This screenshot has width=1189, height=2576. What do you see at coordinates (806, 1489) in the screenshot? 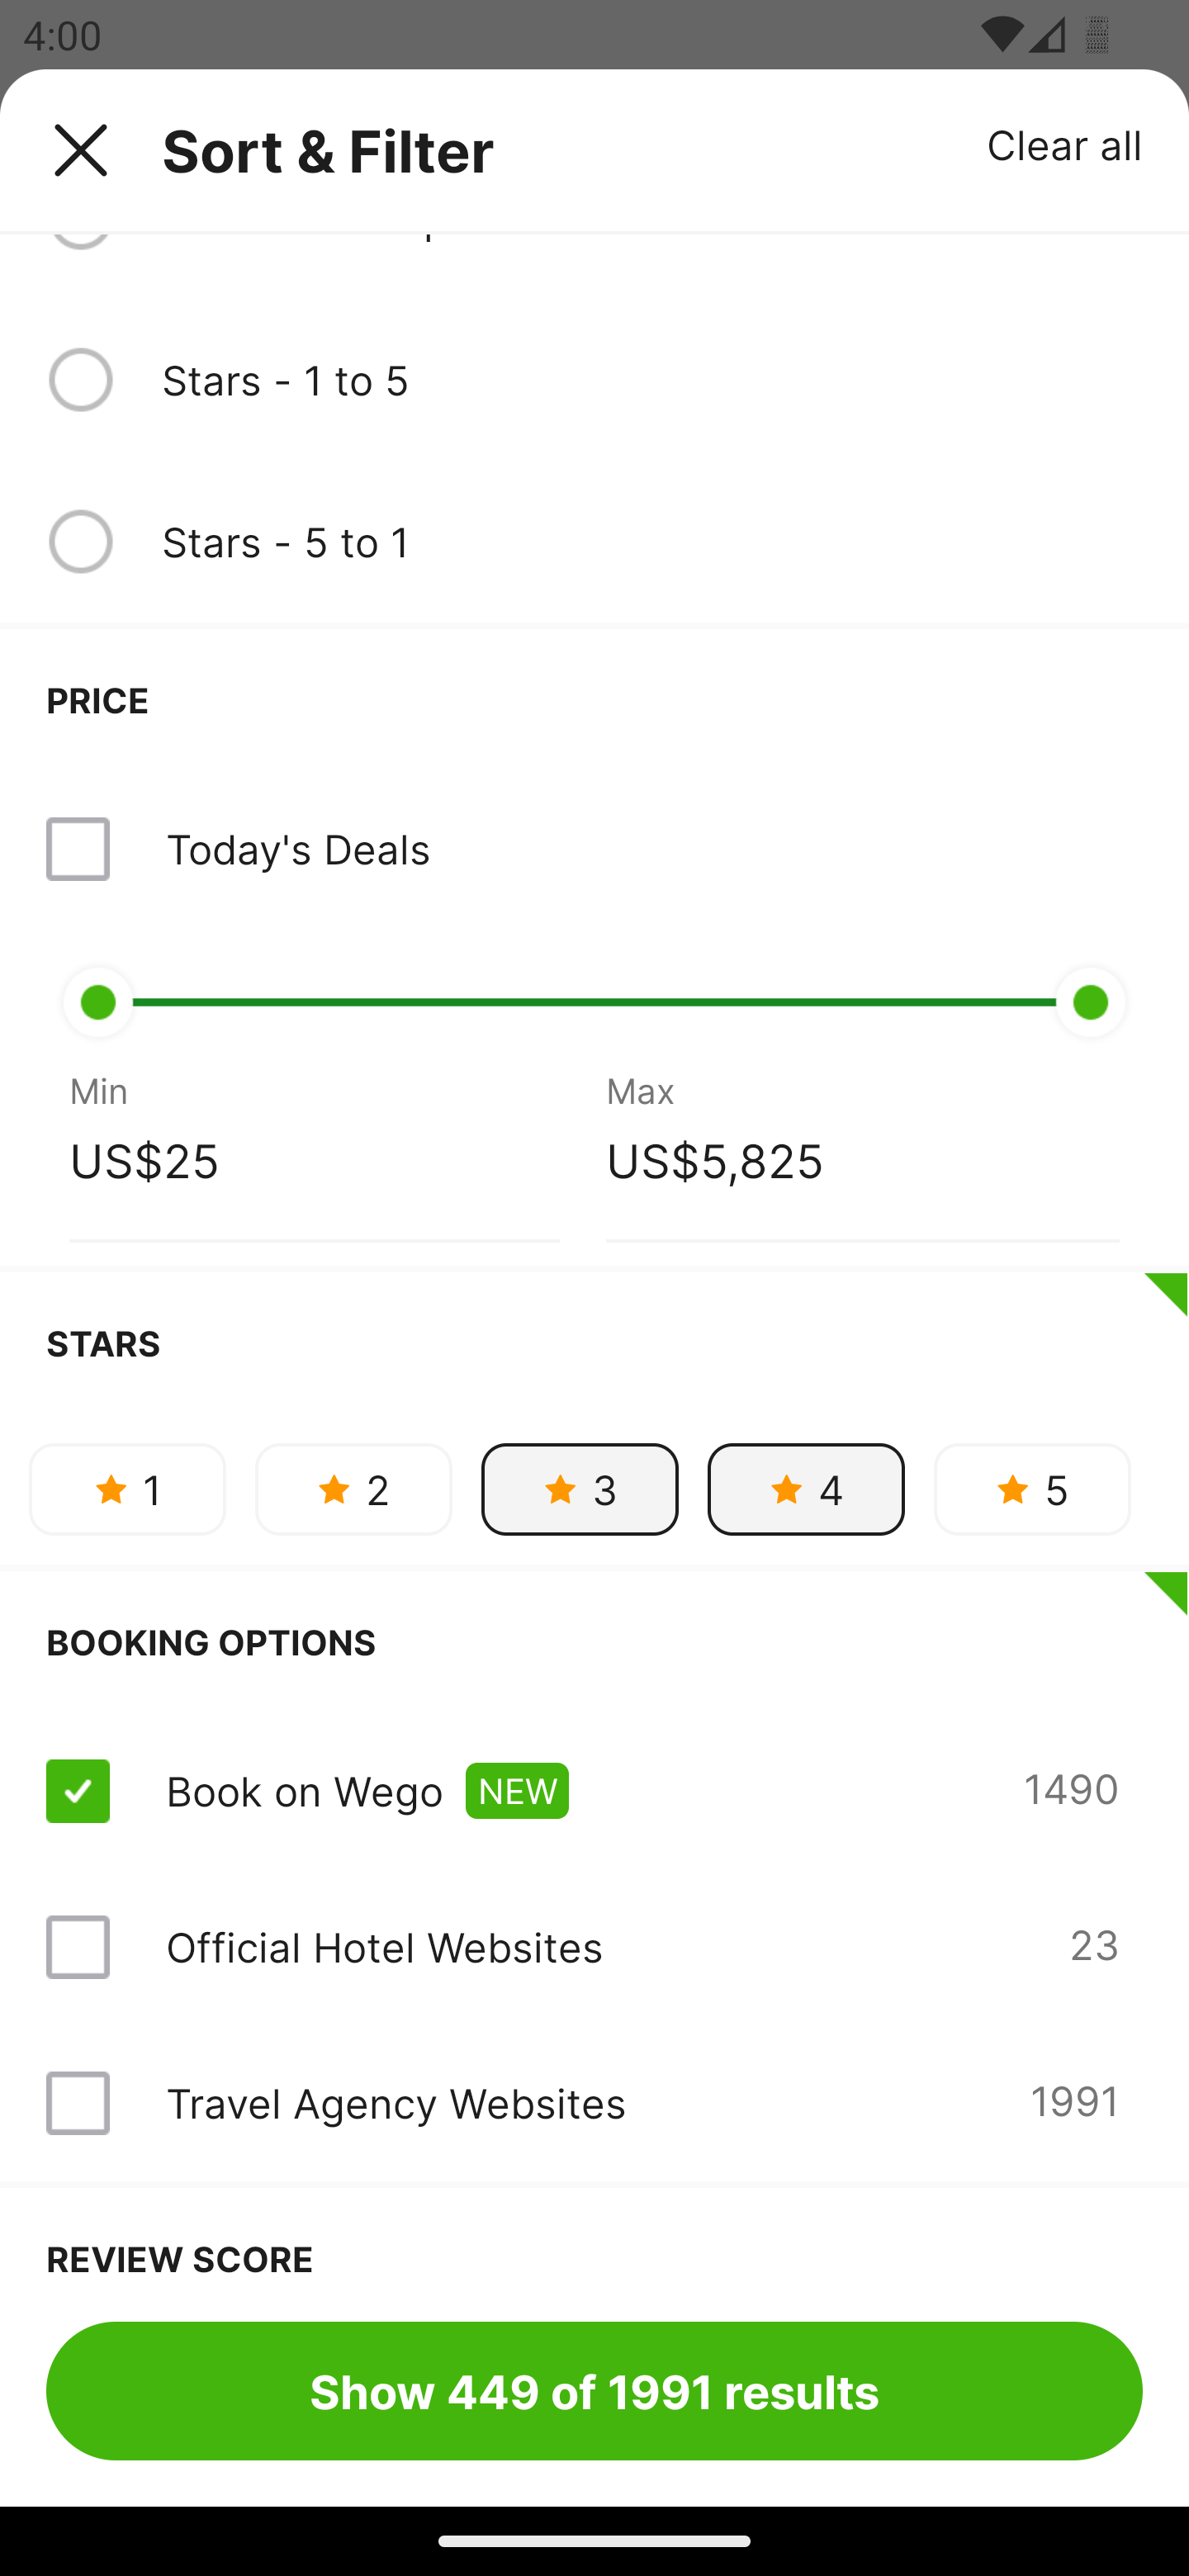
I see `4` at bounding box center [806, 1489].